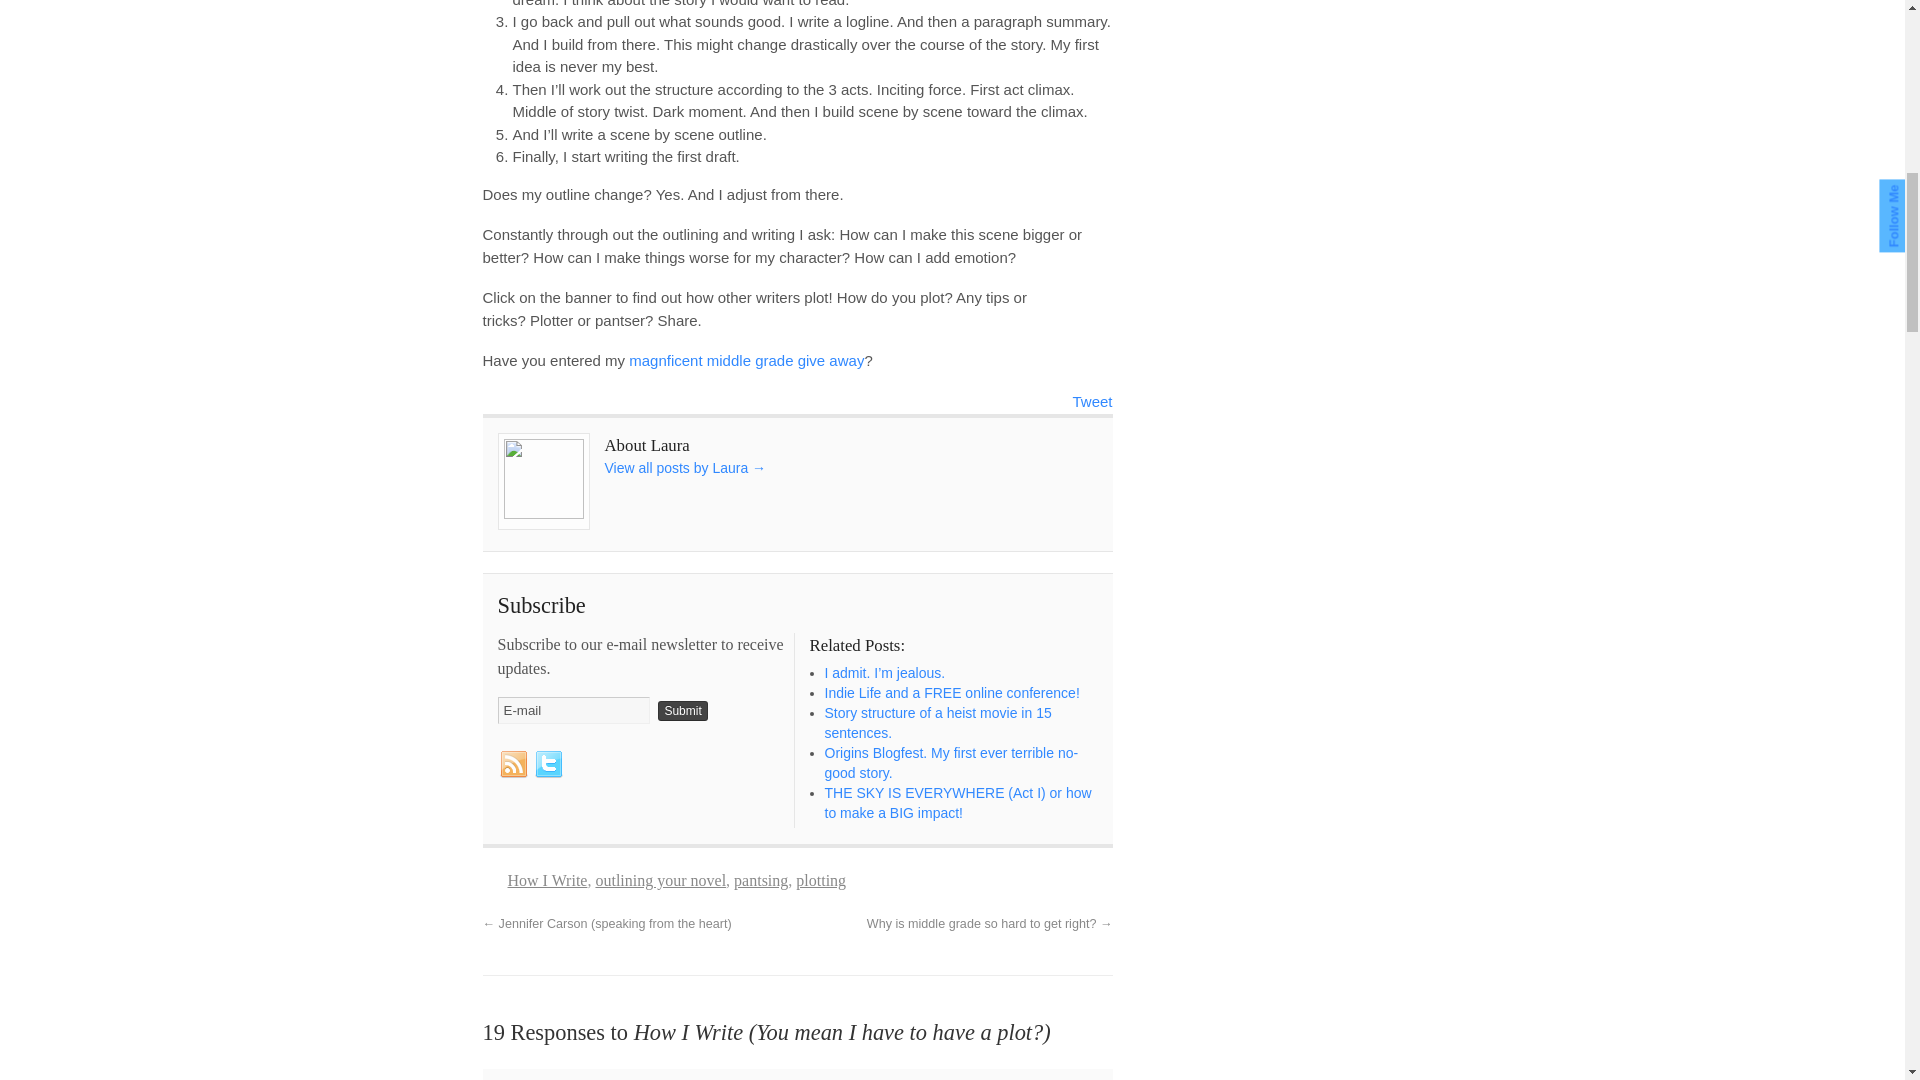 This screenshot has height=1080, width=1920. I want to click on outlining your novel, so click(660, 880).